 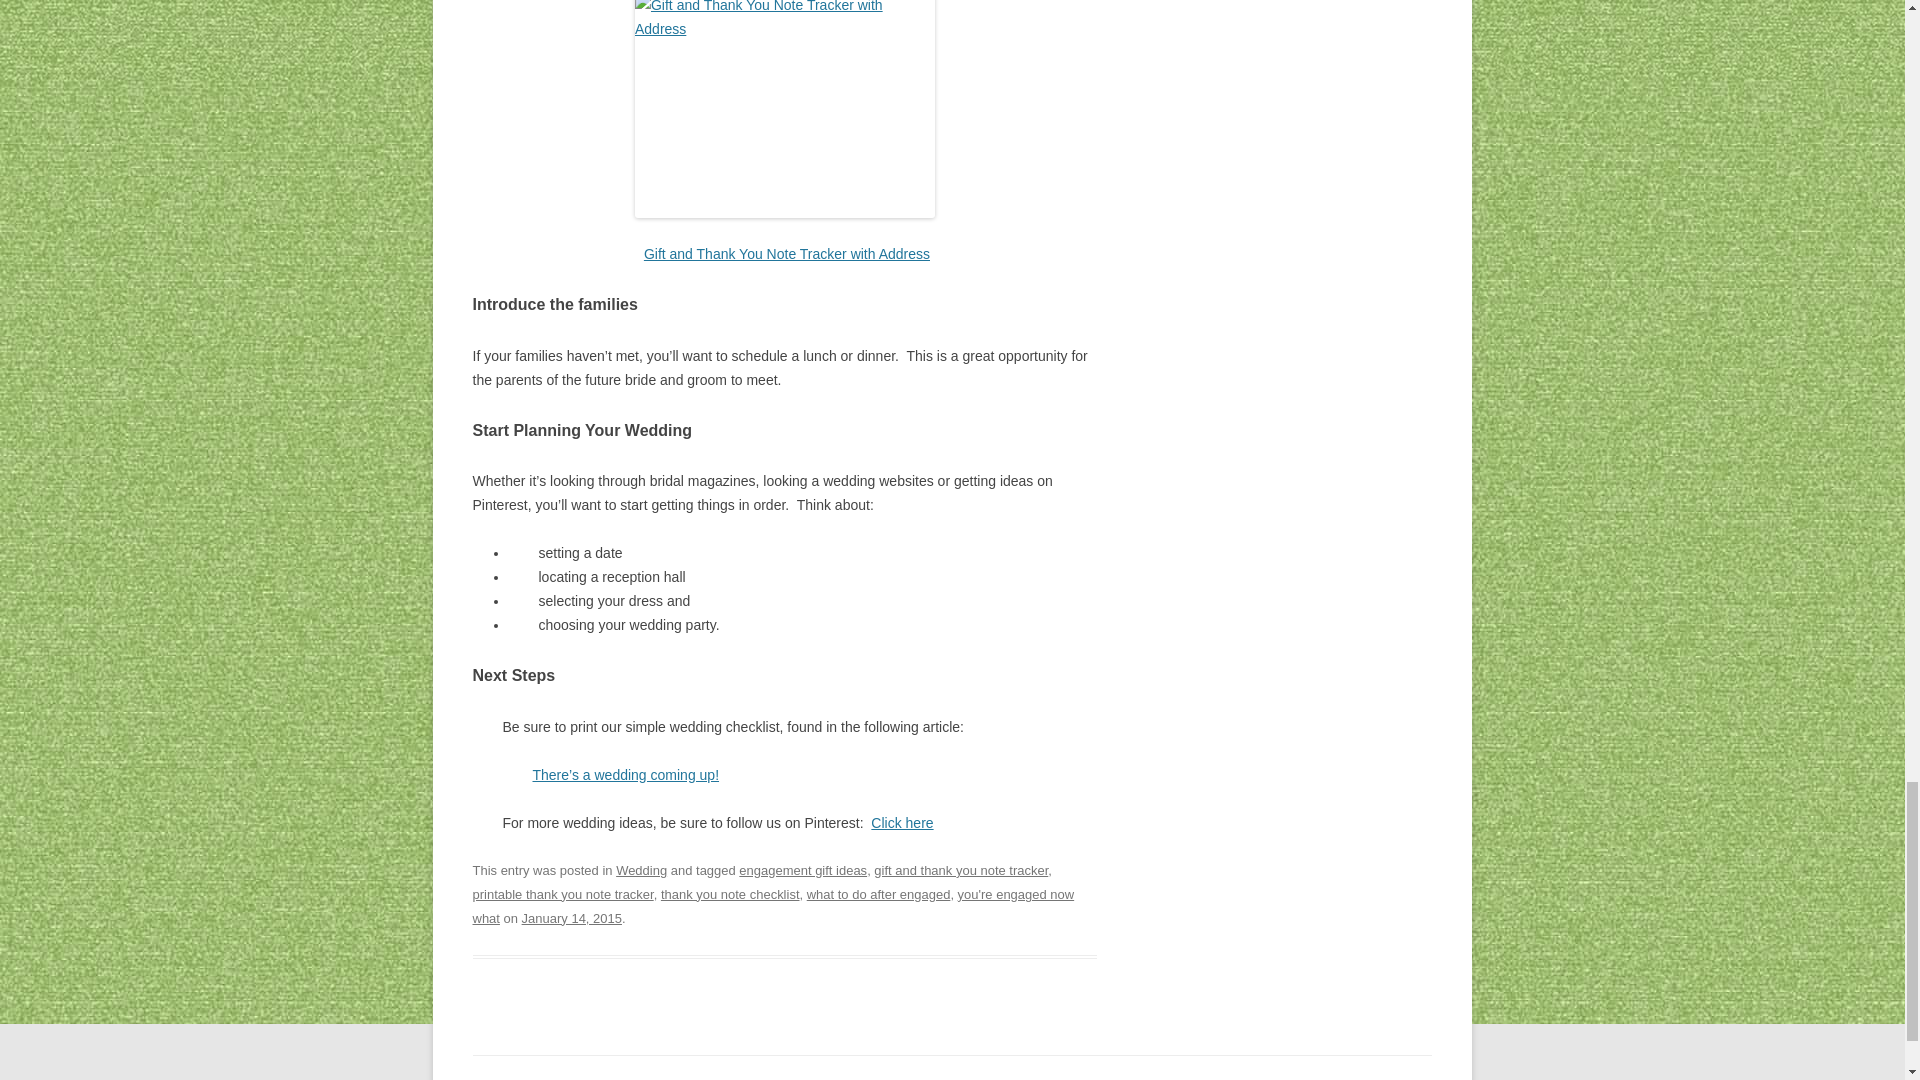 What do you see at coordinates (803, 870) in the screenshot?
I see `engagement gift ideas` at bounding box center [803, 870].